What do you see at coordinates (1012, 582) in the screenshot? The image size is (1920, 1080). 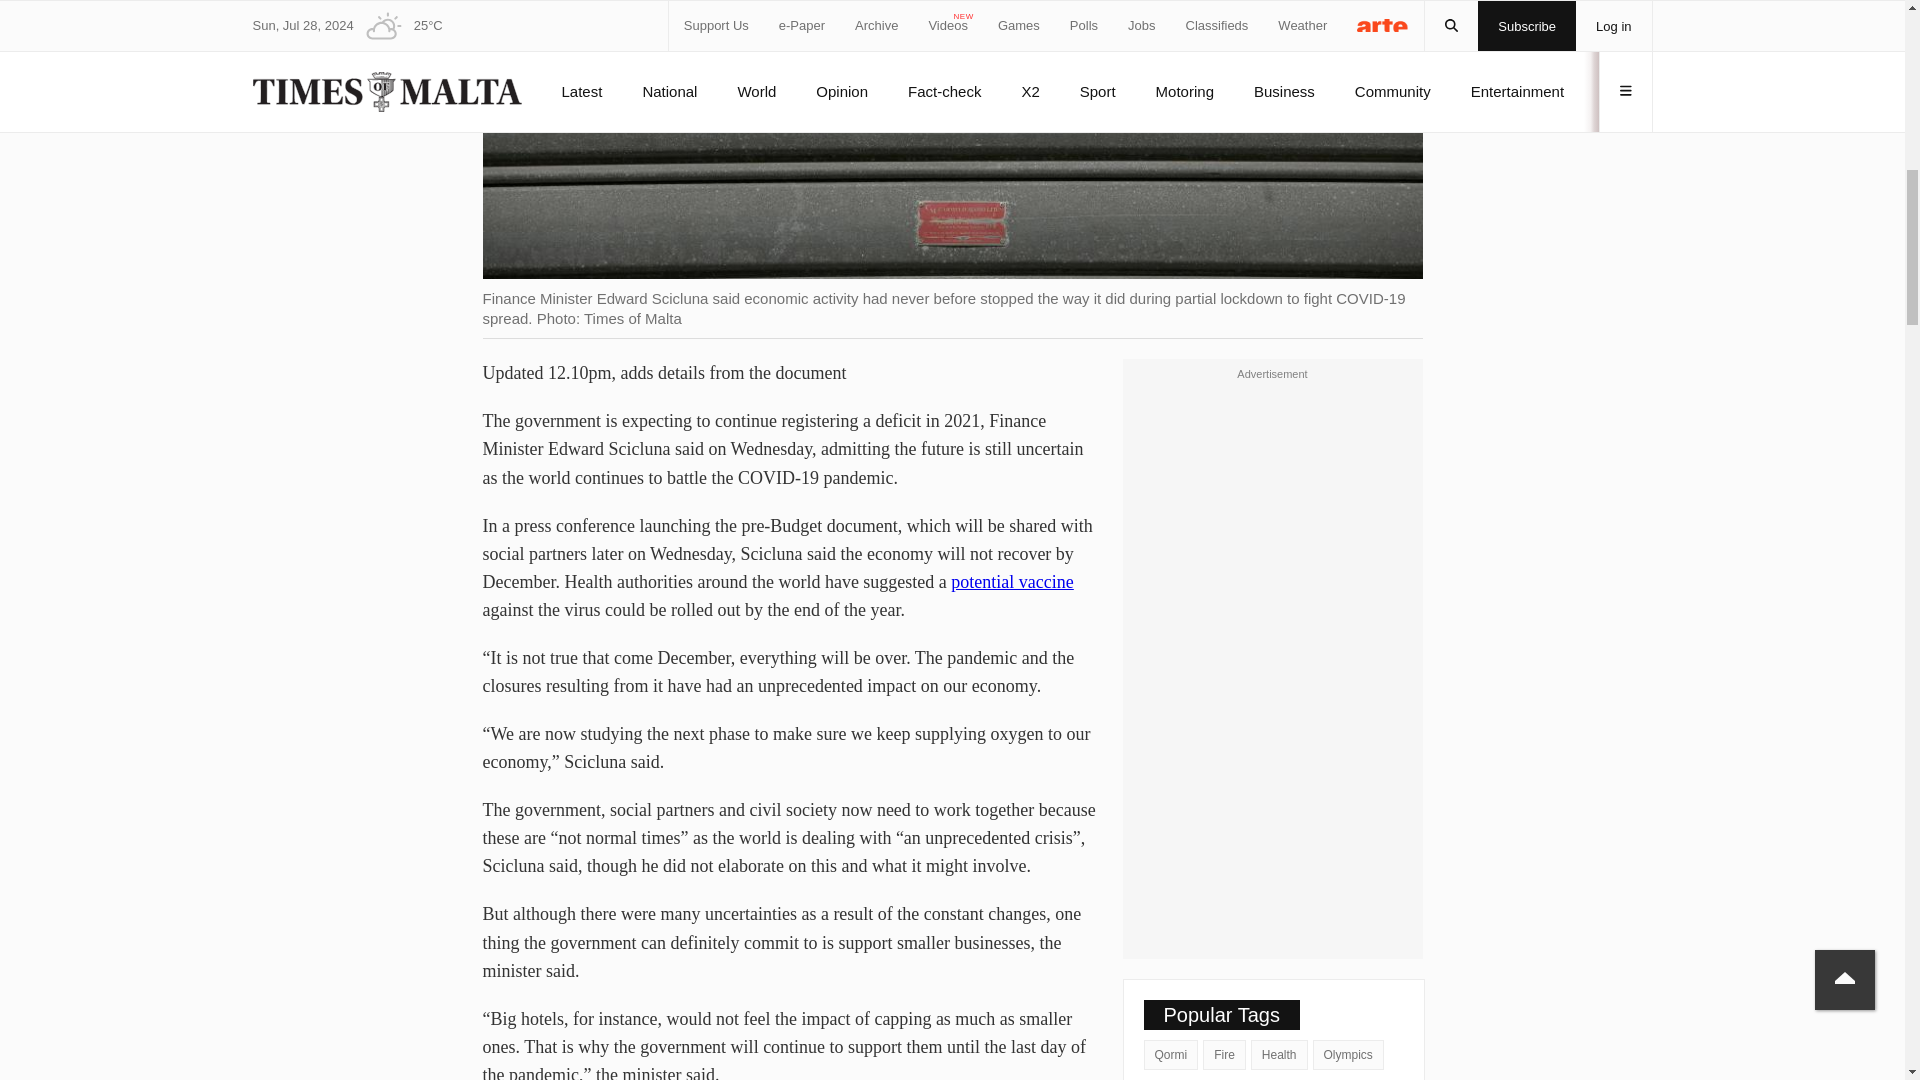 I see `potential vaccine` at bounding box center [1012, 582].